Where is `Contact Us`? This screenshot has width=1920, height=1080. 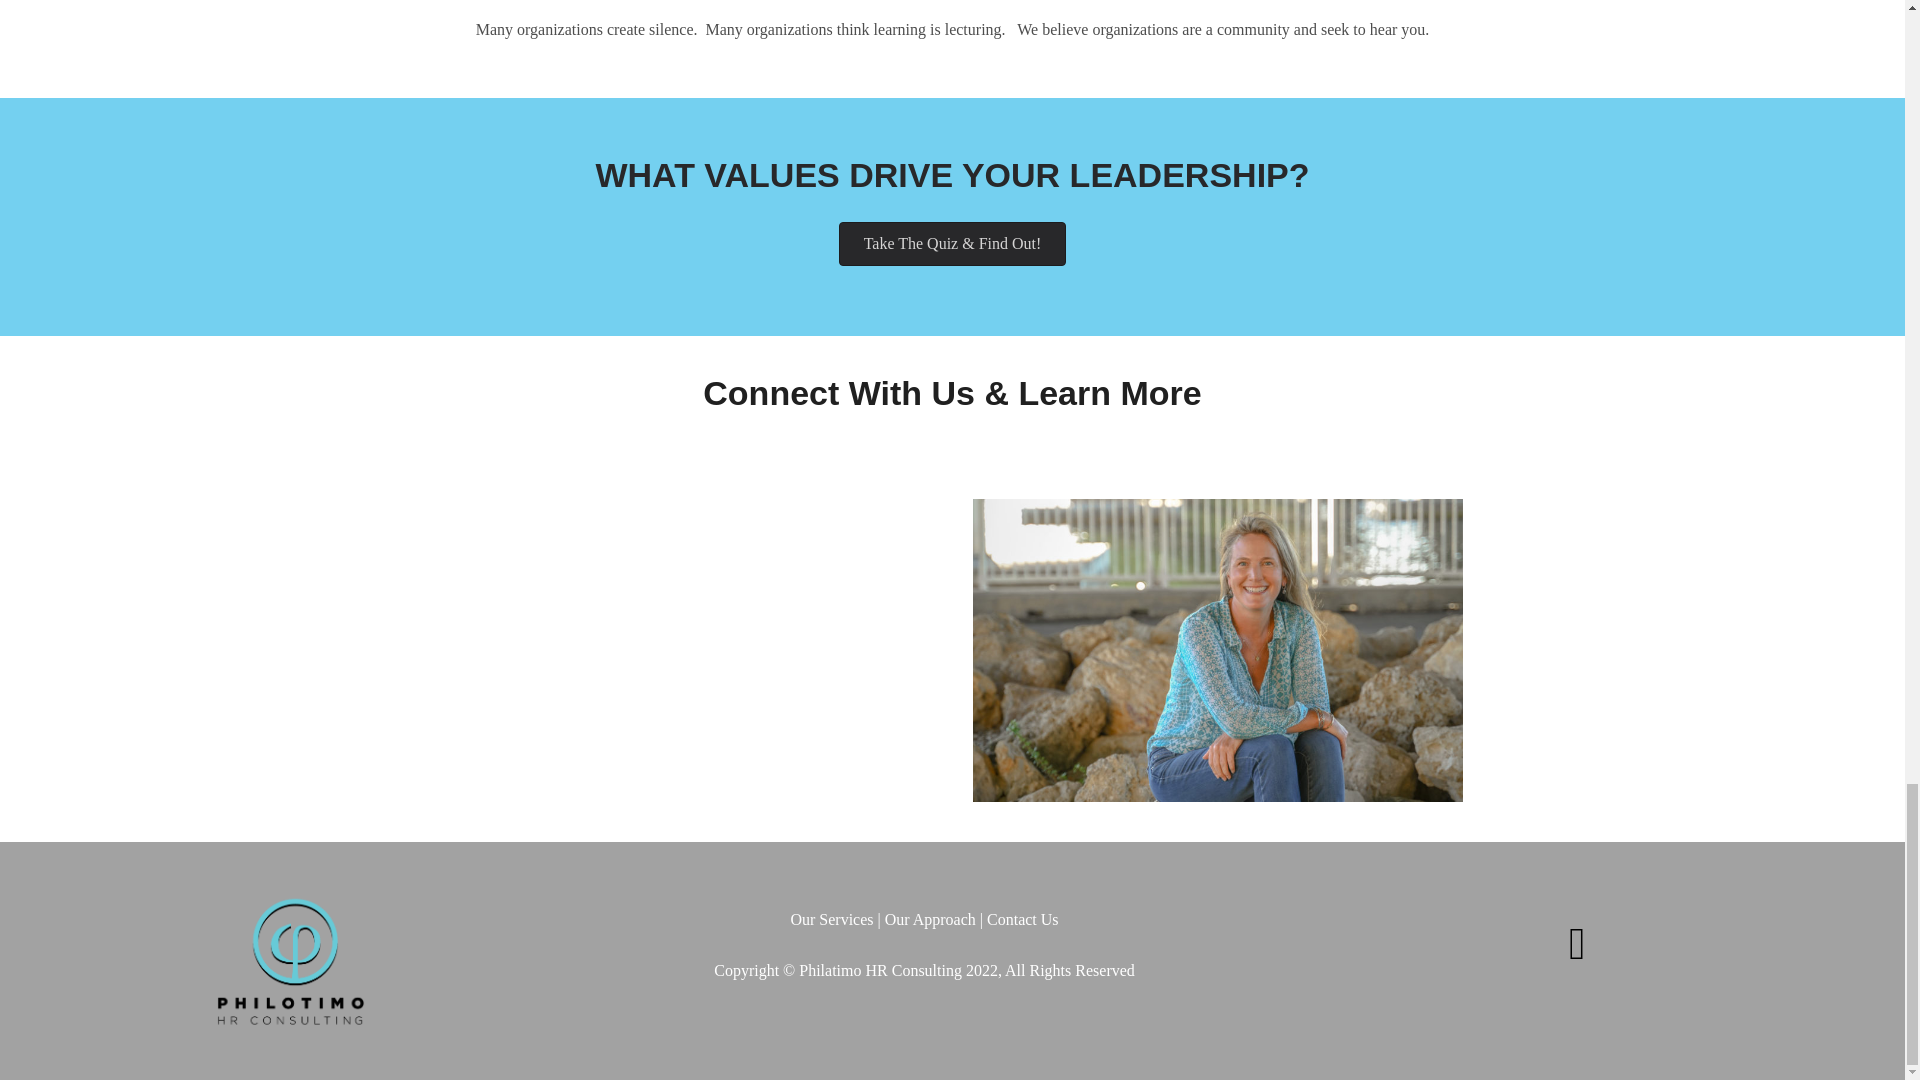
Contact Us is located at coordinates (1022, 919).